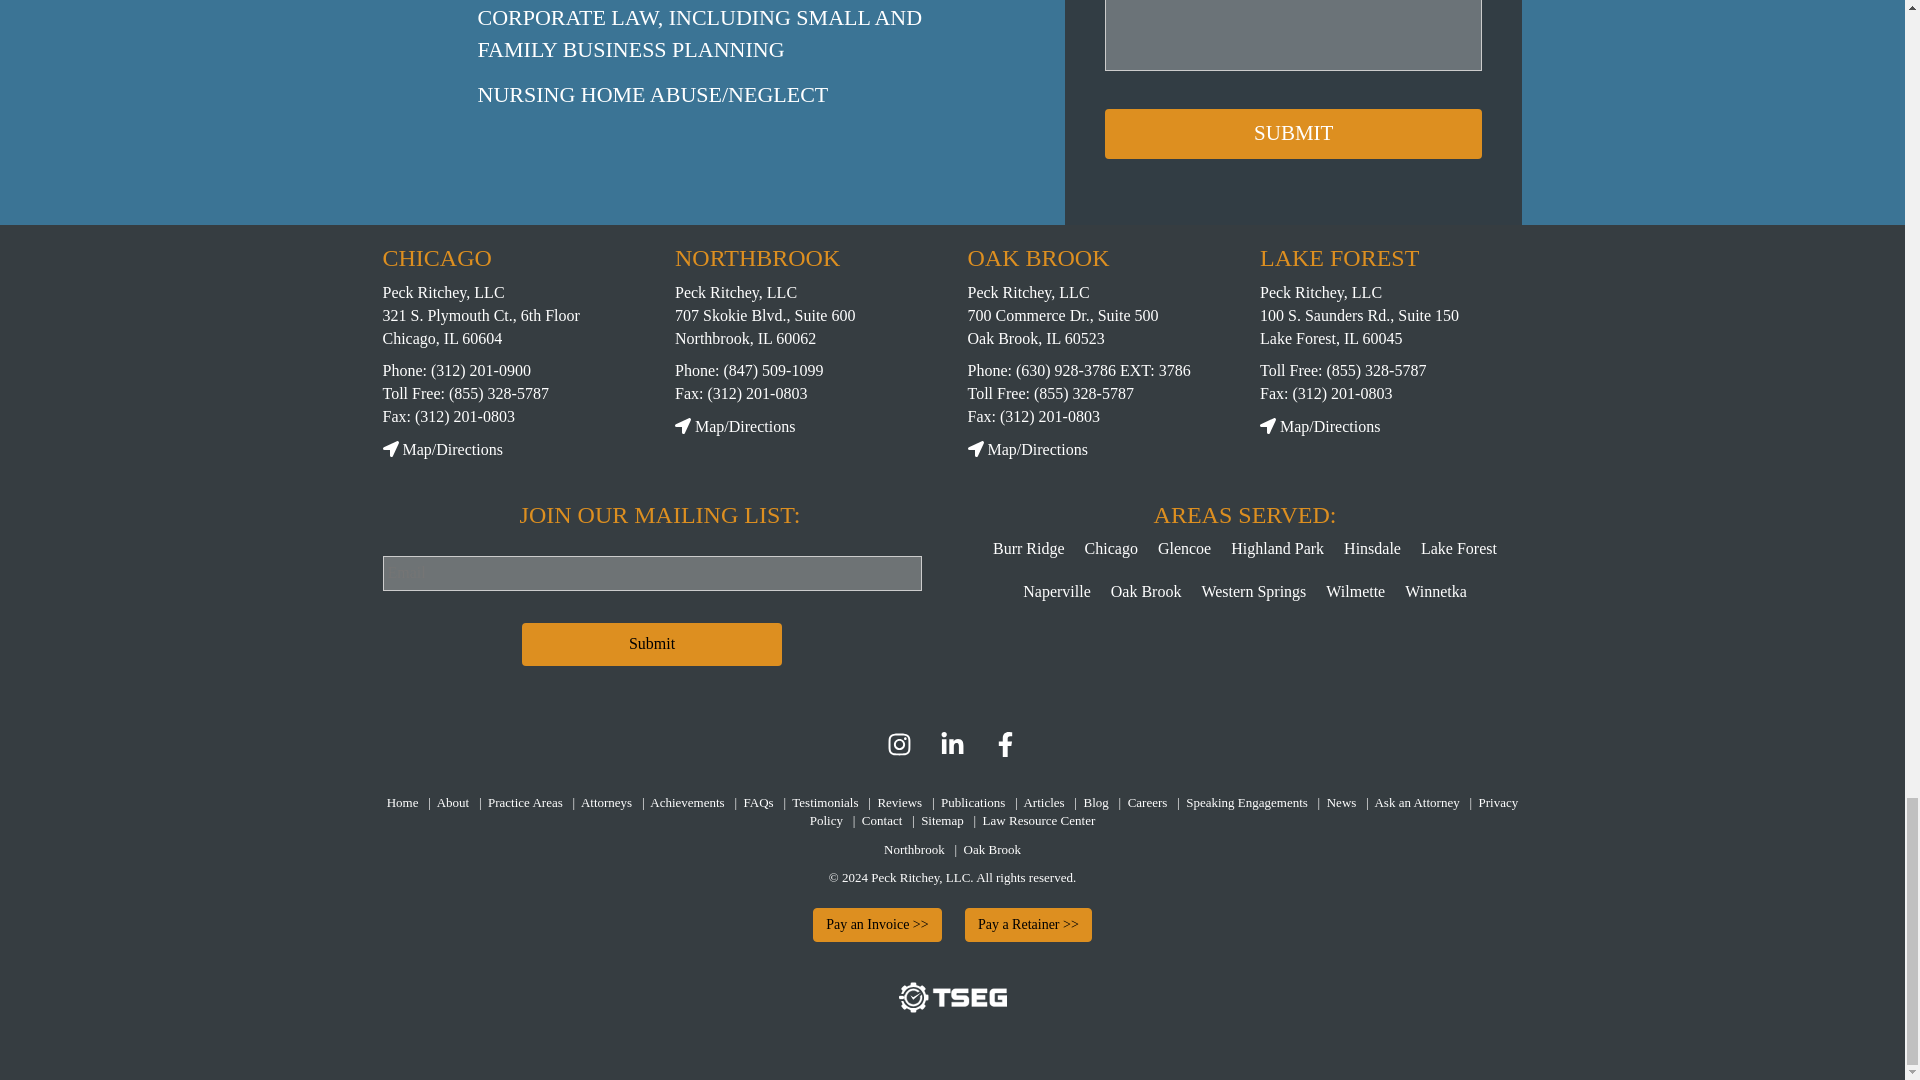 The height and width of the screenshot is (1080, 1920). What do you see at coordinates (1294, 134) in the screenshot?
I see `Submit` at bounding box center [1294, 134].